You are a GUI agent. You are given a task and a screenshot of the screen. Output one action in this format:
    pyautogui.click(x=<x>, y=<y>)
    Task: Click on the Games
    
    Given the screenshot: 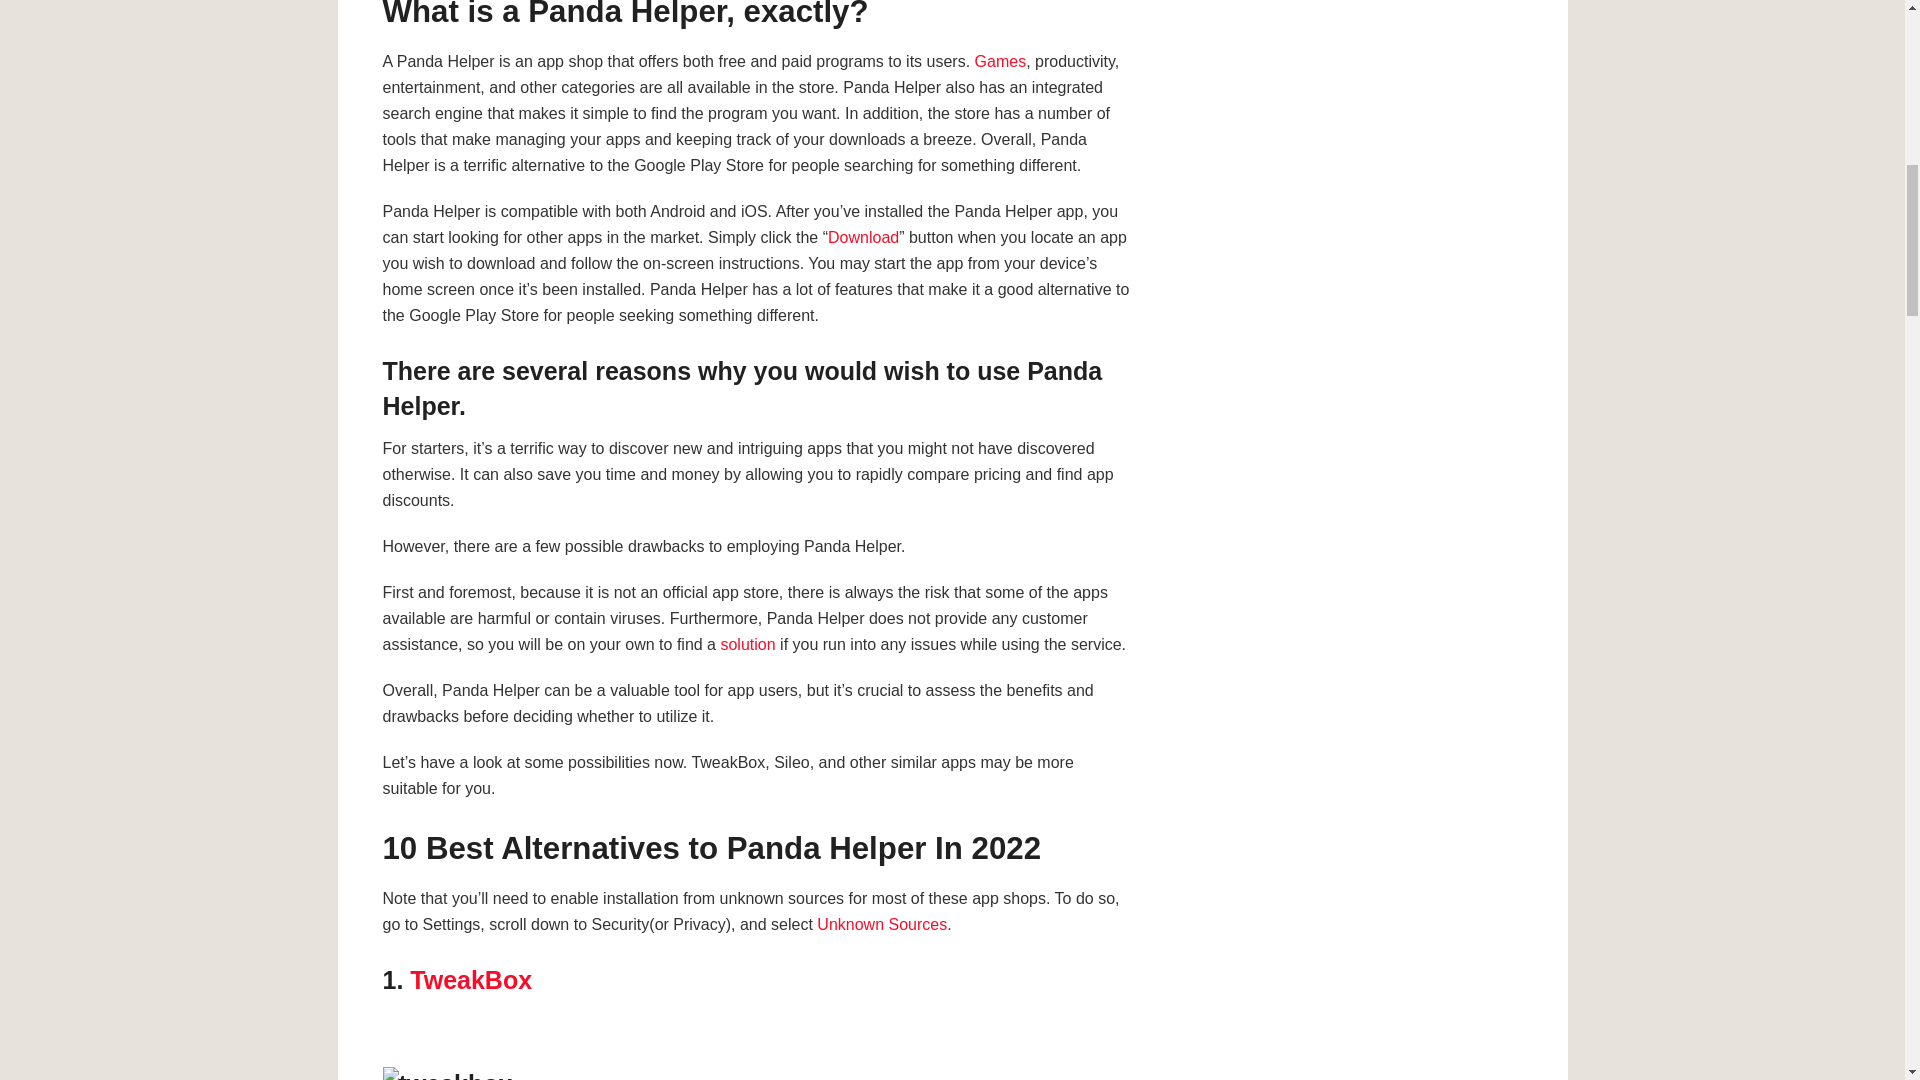 What is the action you would take?
    pyautogui.click(x=1001, y=61)
    